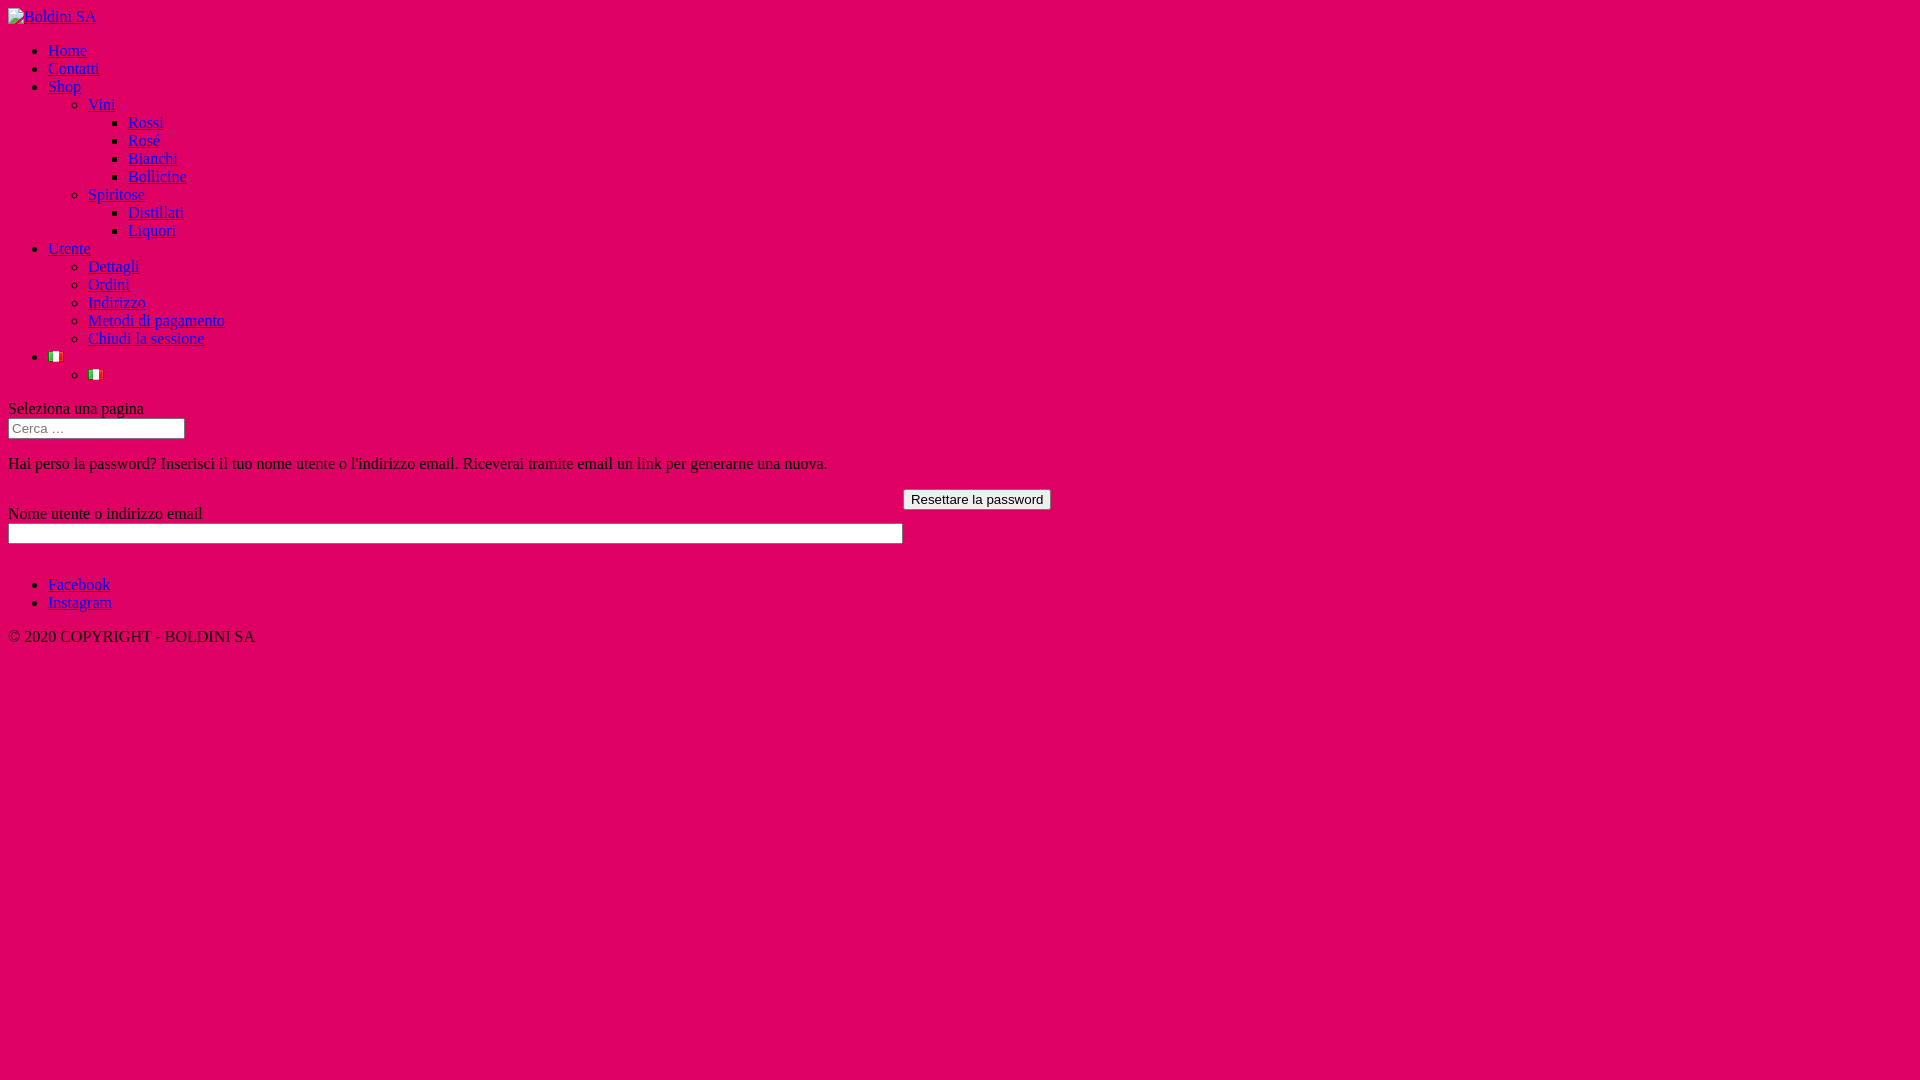 This screenshot has height=1080, width=1920. What do you see at coordinates (146, 338) in the screenshot?
I see `Chiudi la sessione` at bounding box center [146, 338].